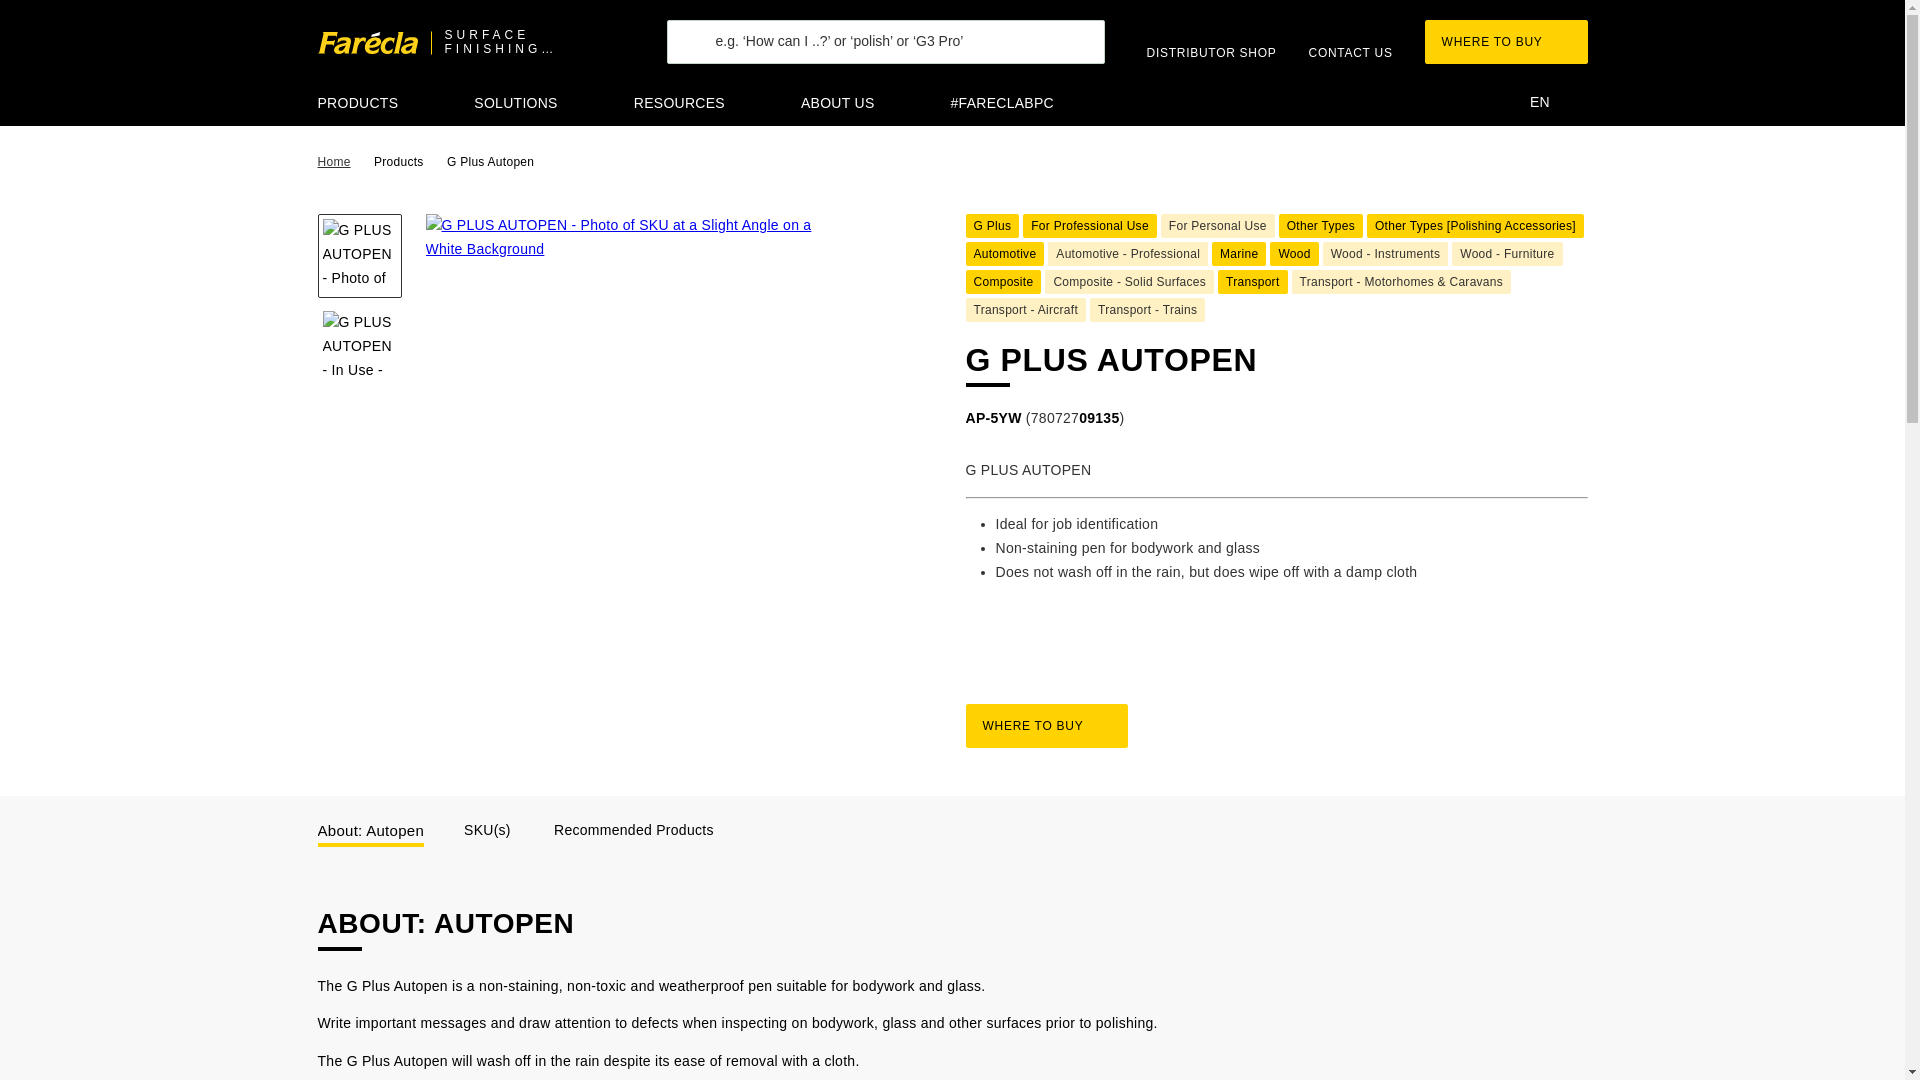 The height and width of the screenshot is (1080, 1920). Describe the element at coordinates (378, 105) in the screenshot. I see `PRODUCTS` at that location.